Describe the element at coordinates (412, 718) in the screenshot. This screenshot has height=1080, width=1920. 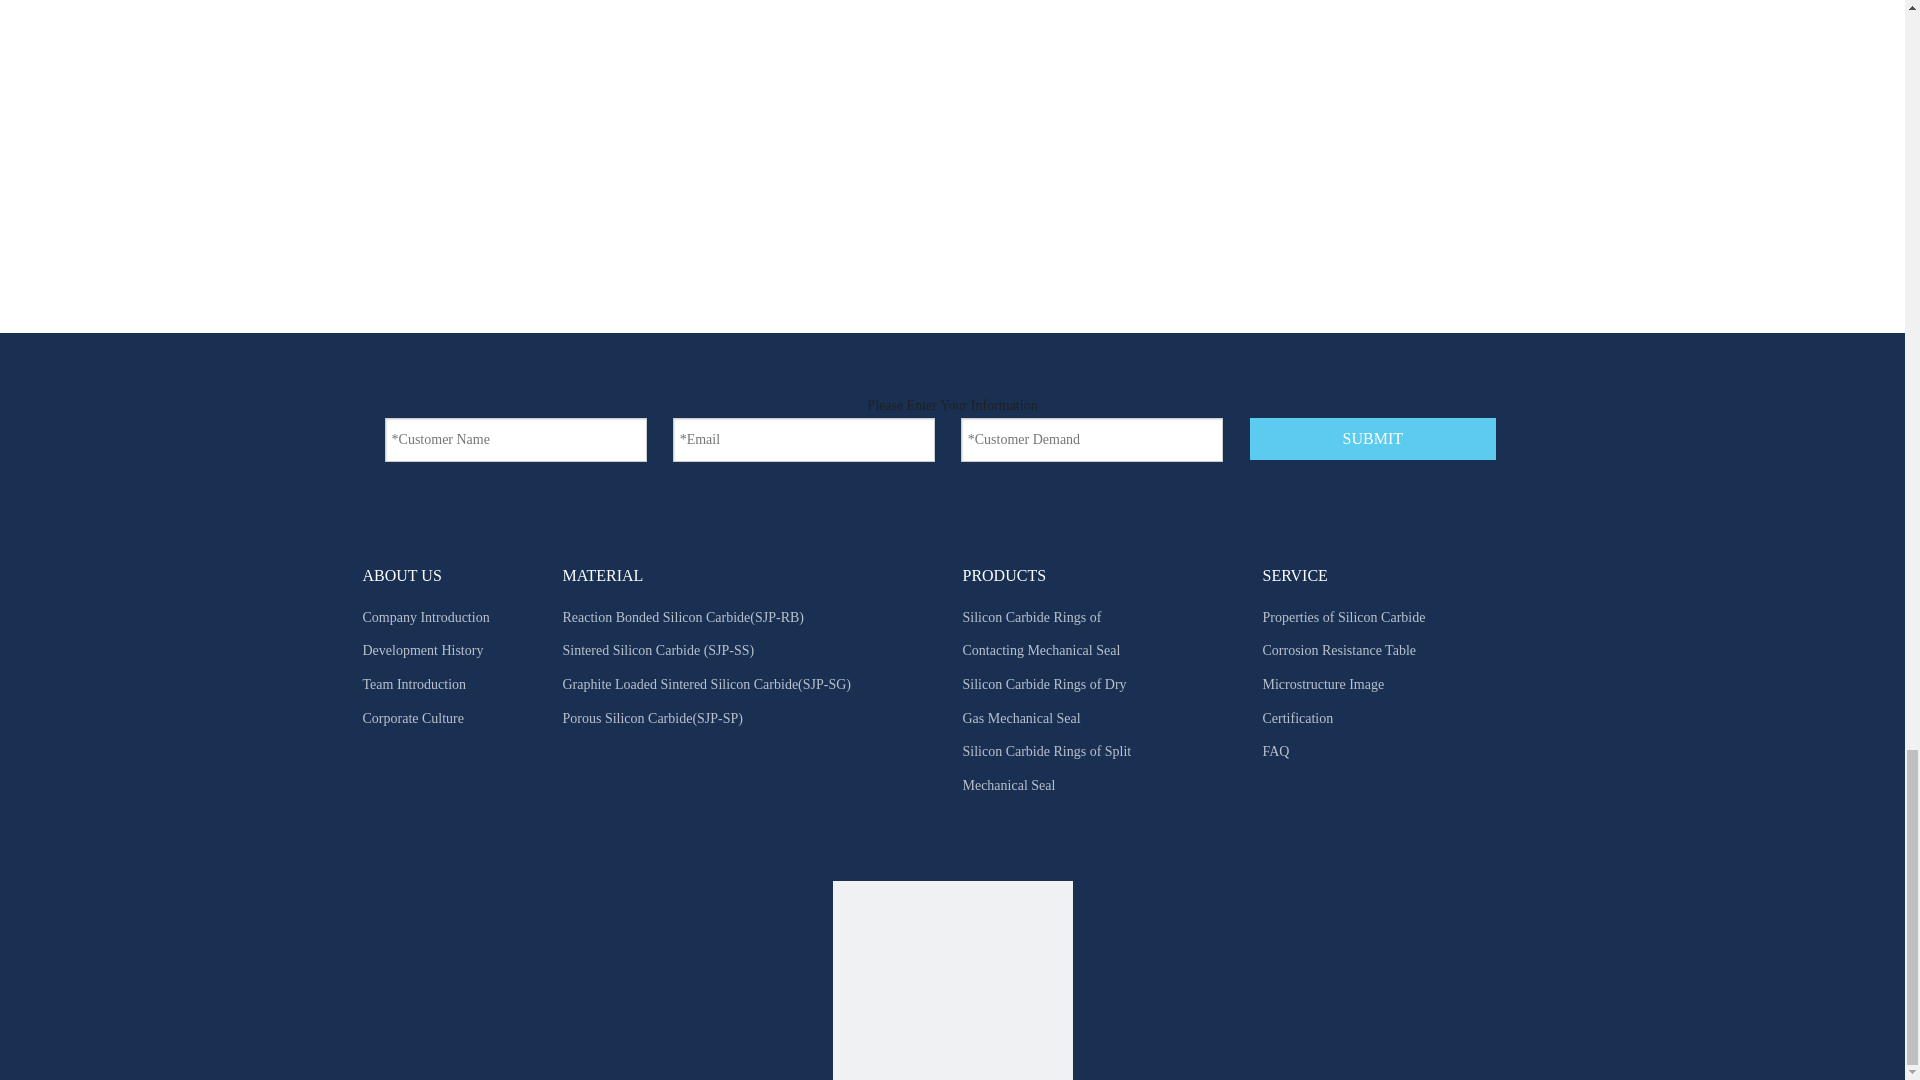
I see `Corporate Culture` at that location.